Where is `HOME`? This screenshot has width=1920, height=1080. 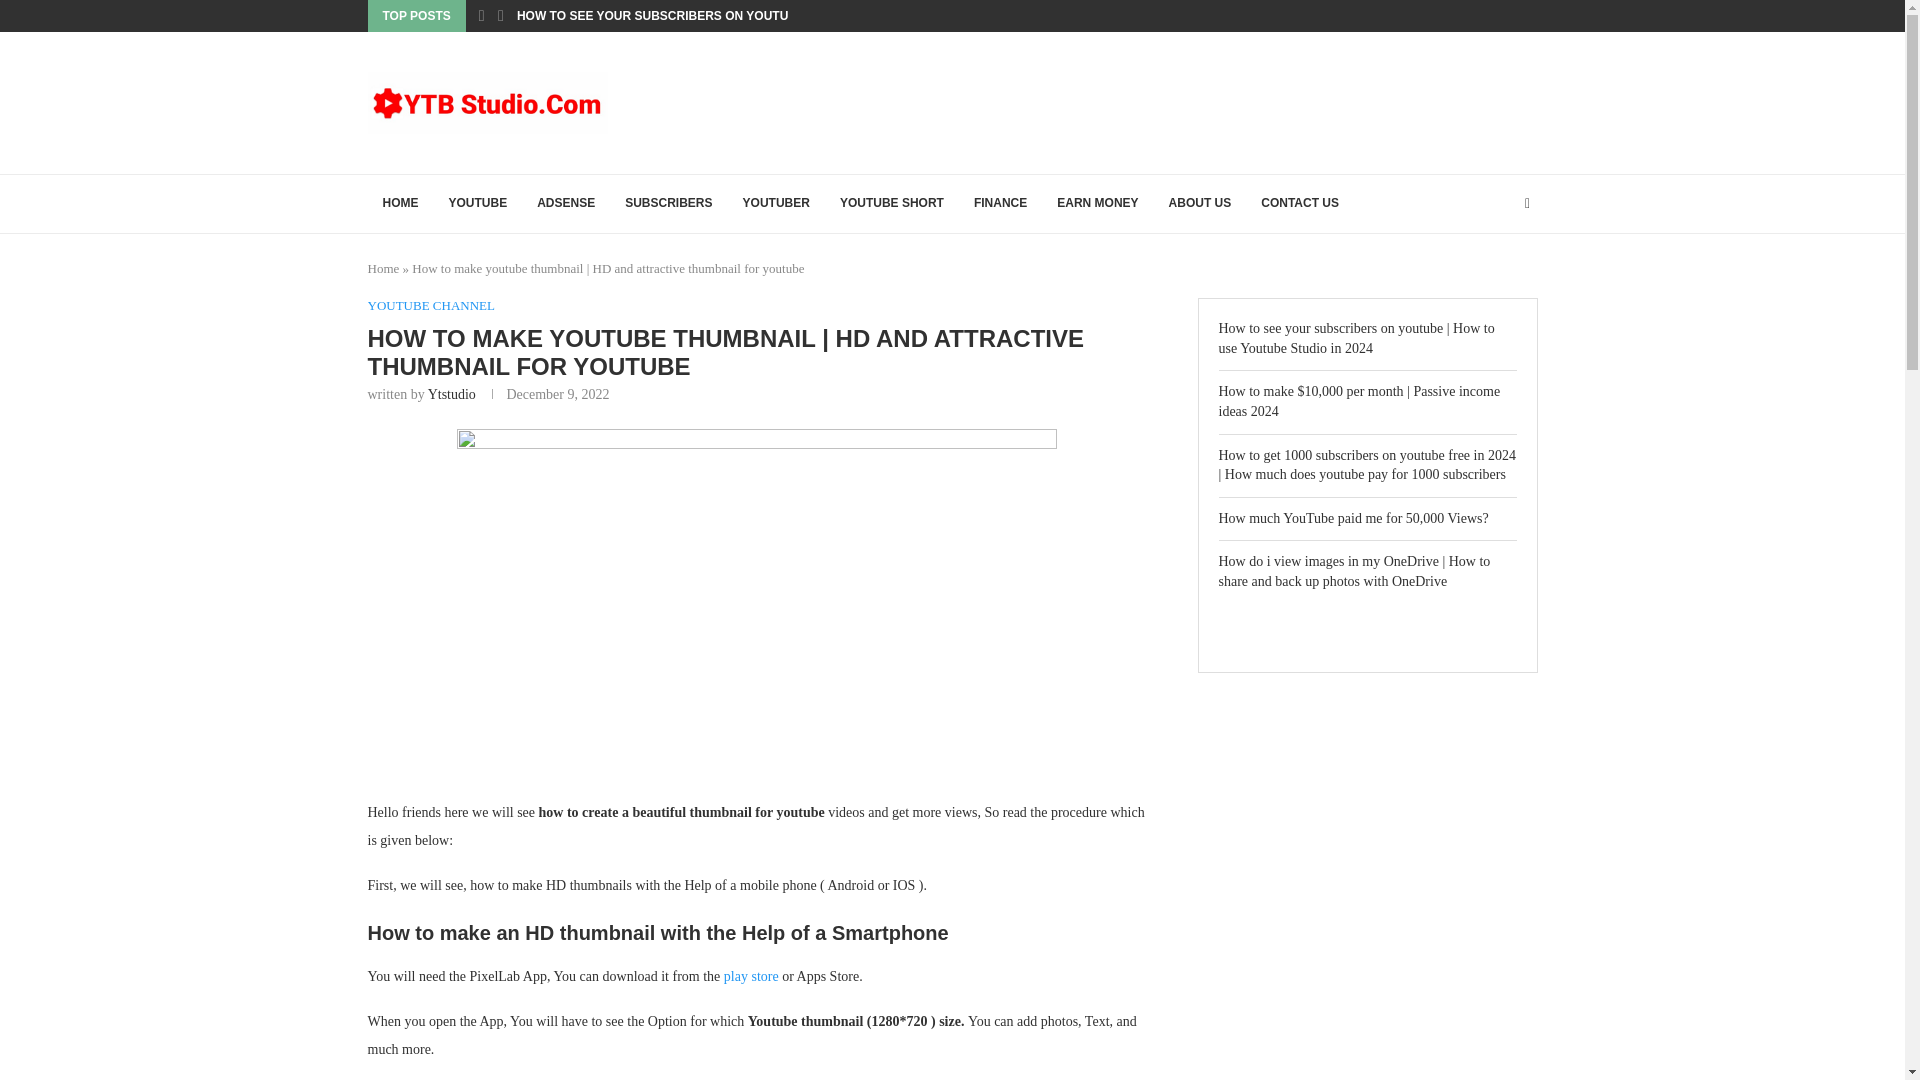 HOME is located at coordinates (400, 204).